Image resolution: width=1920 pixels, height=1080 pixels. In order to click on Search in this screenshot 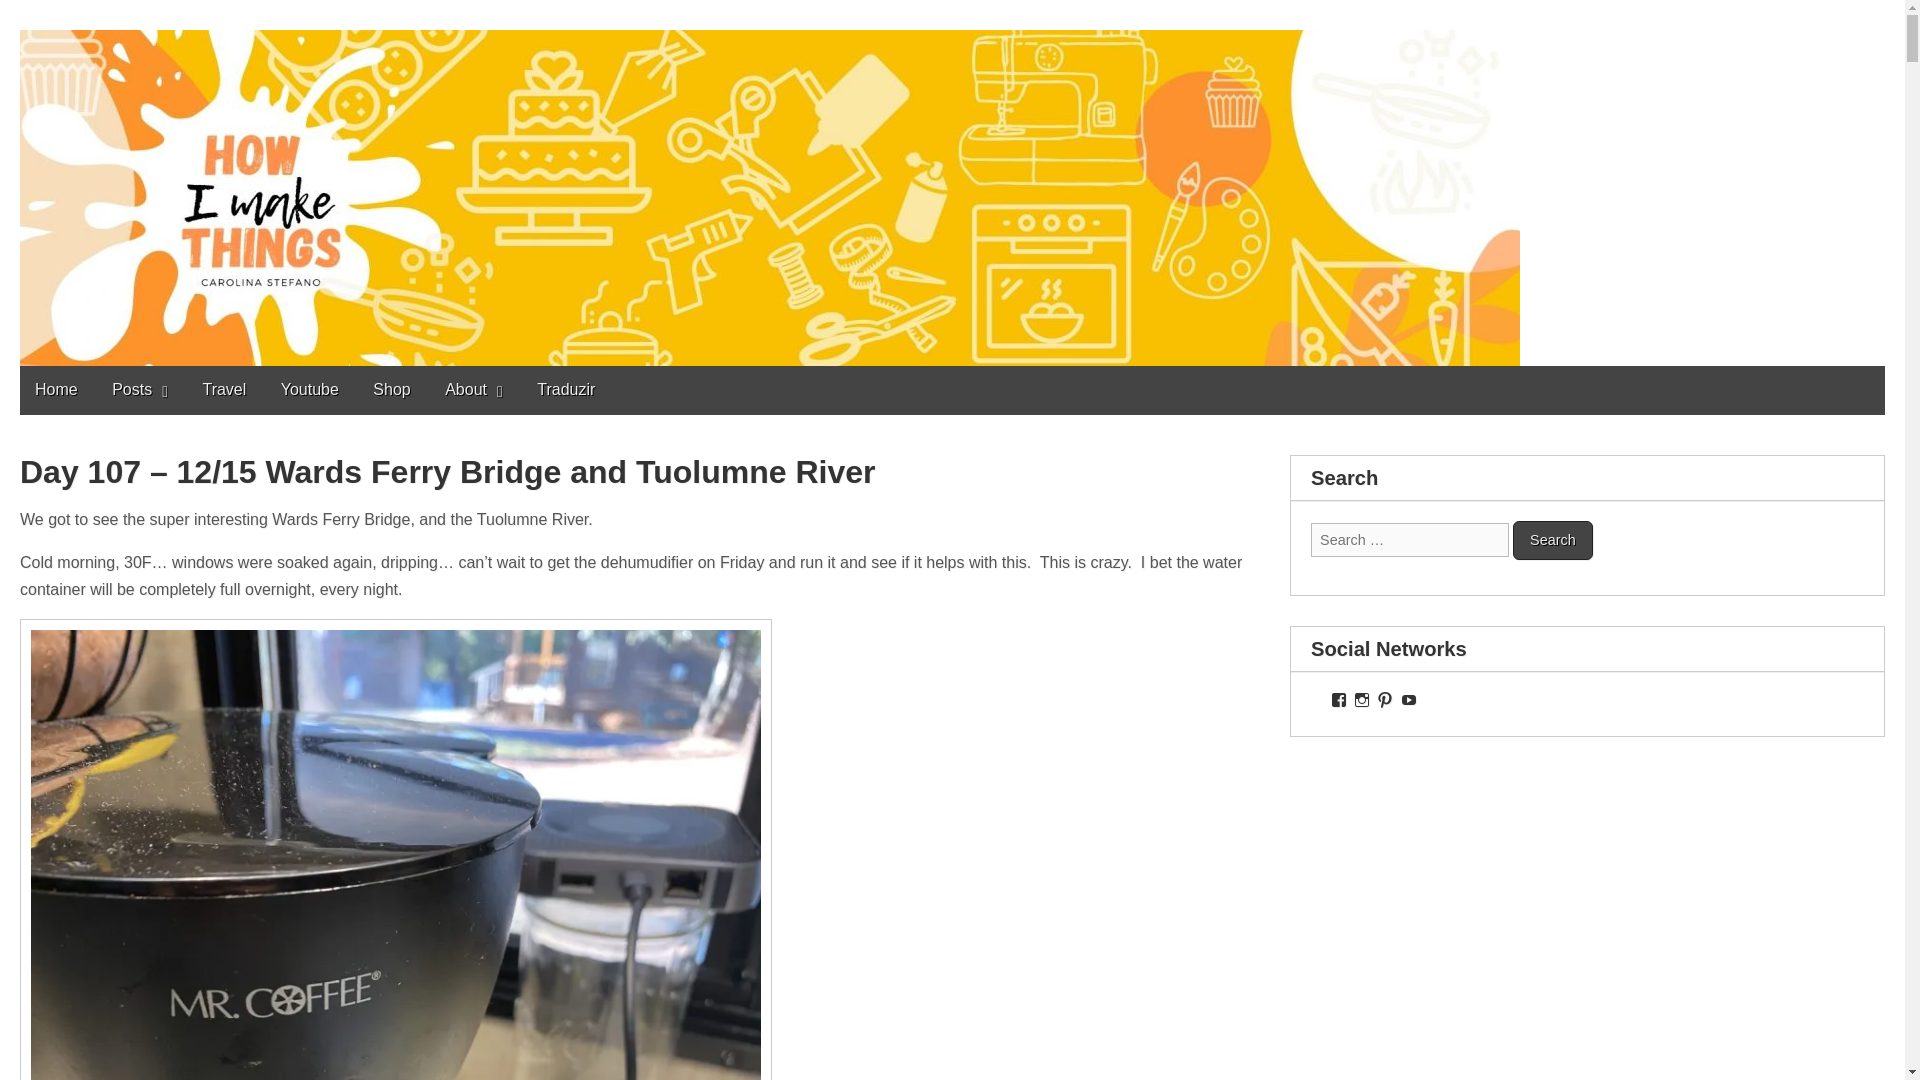, I will do `click(1552, 540)`.